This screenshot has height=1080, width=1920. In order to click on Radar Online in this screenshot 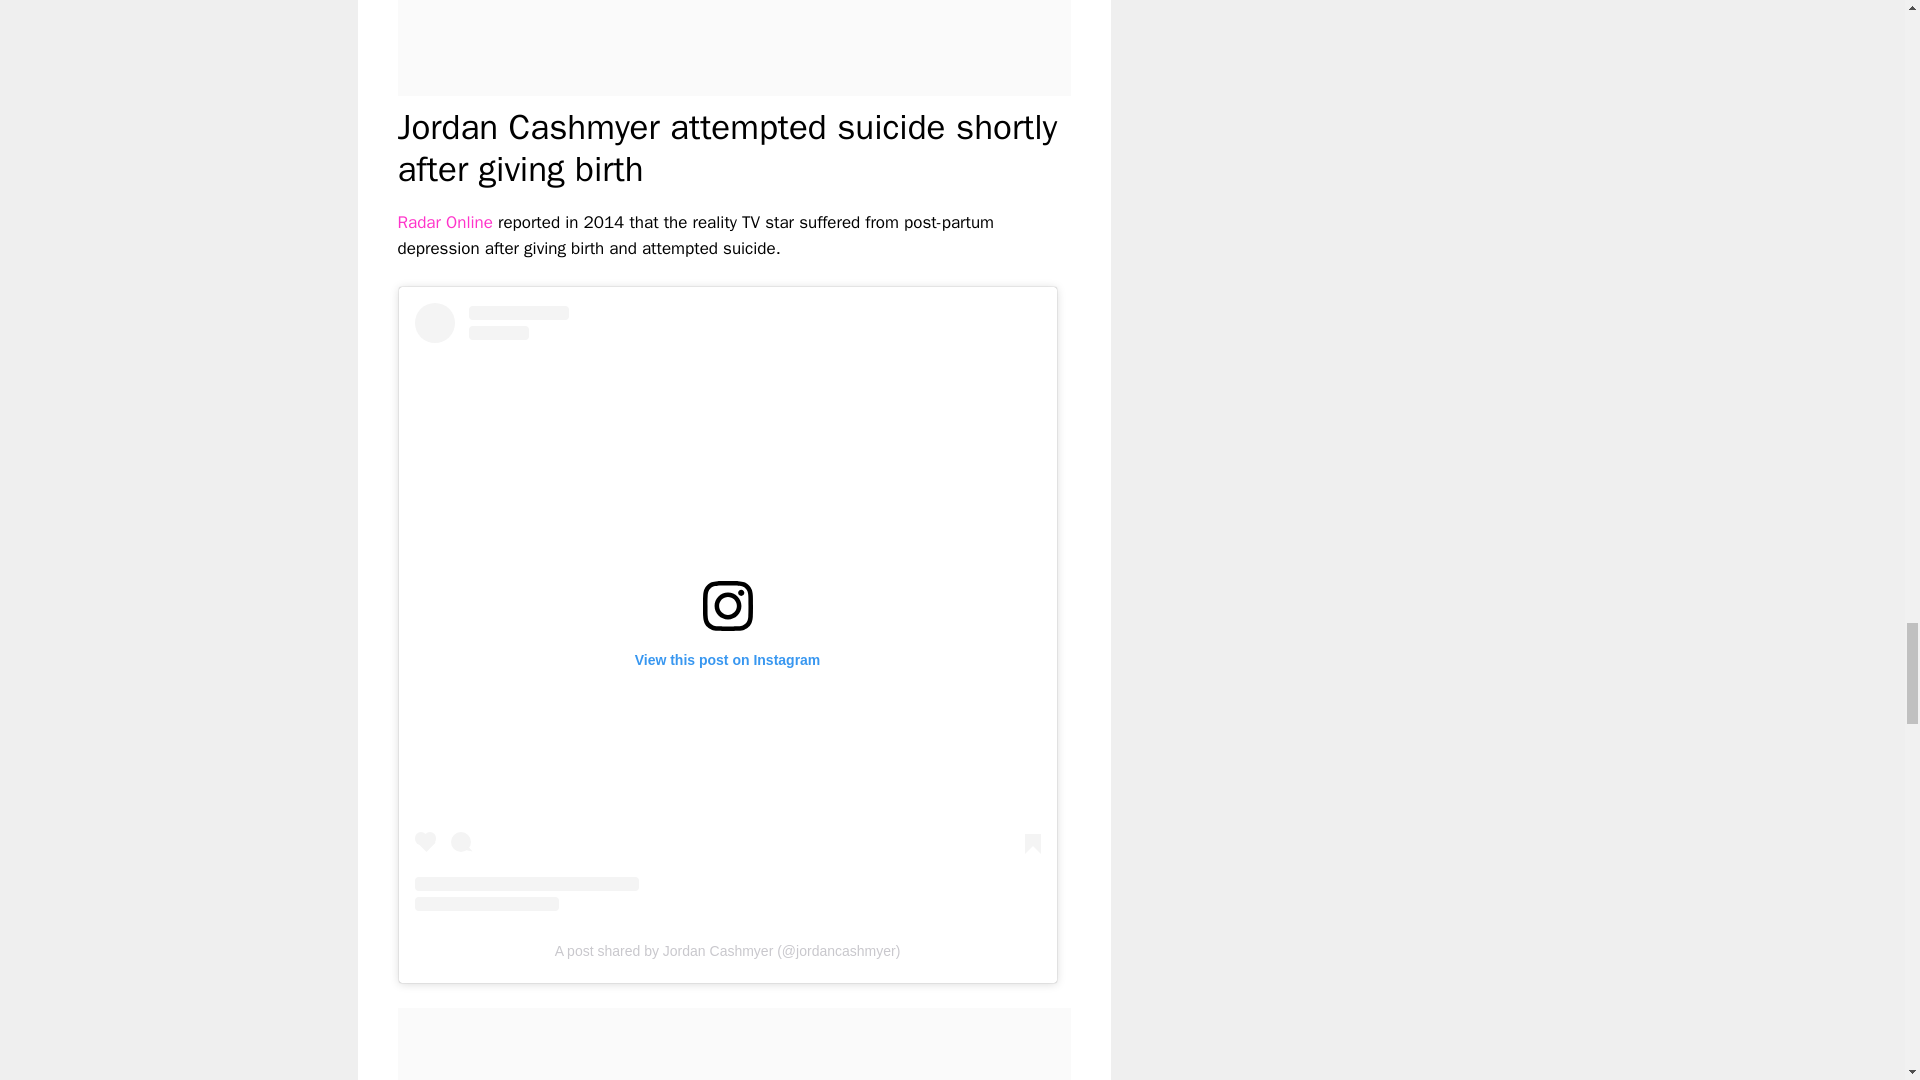, I will do `click(445, 222)`.